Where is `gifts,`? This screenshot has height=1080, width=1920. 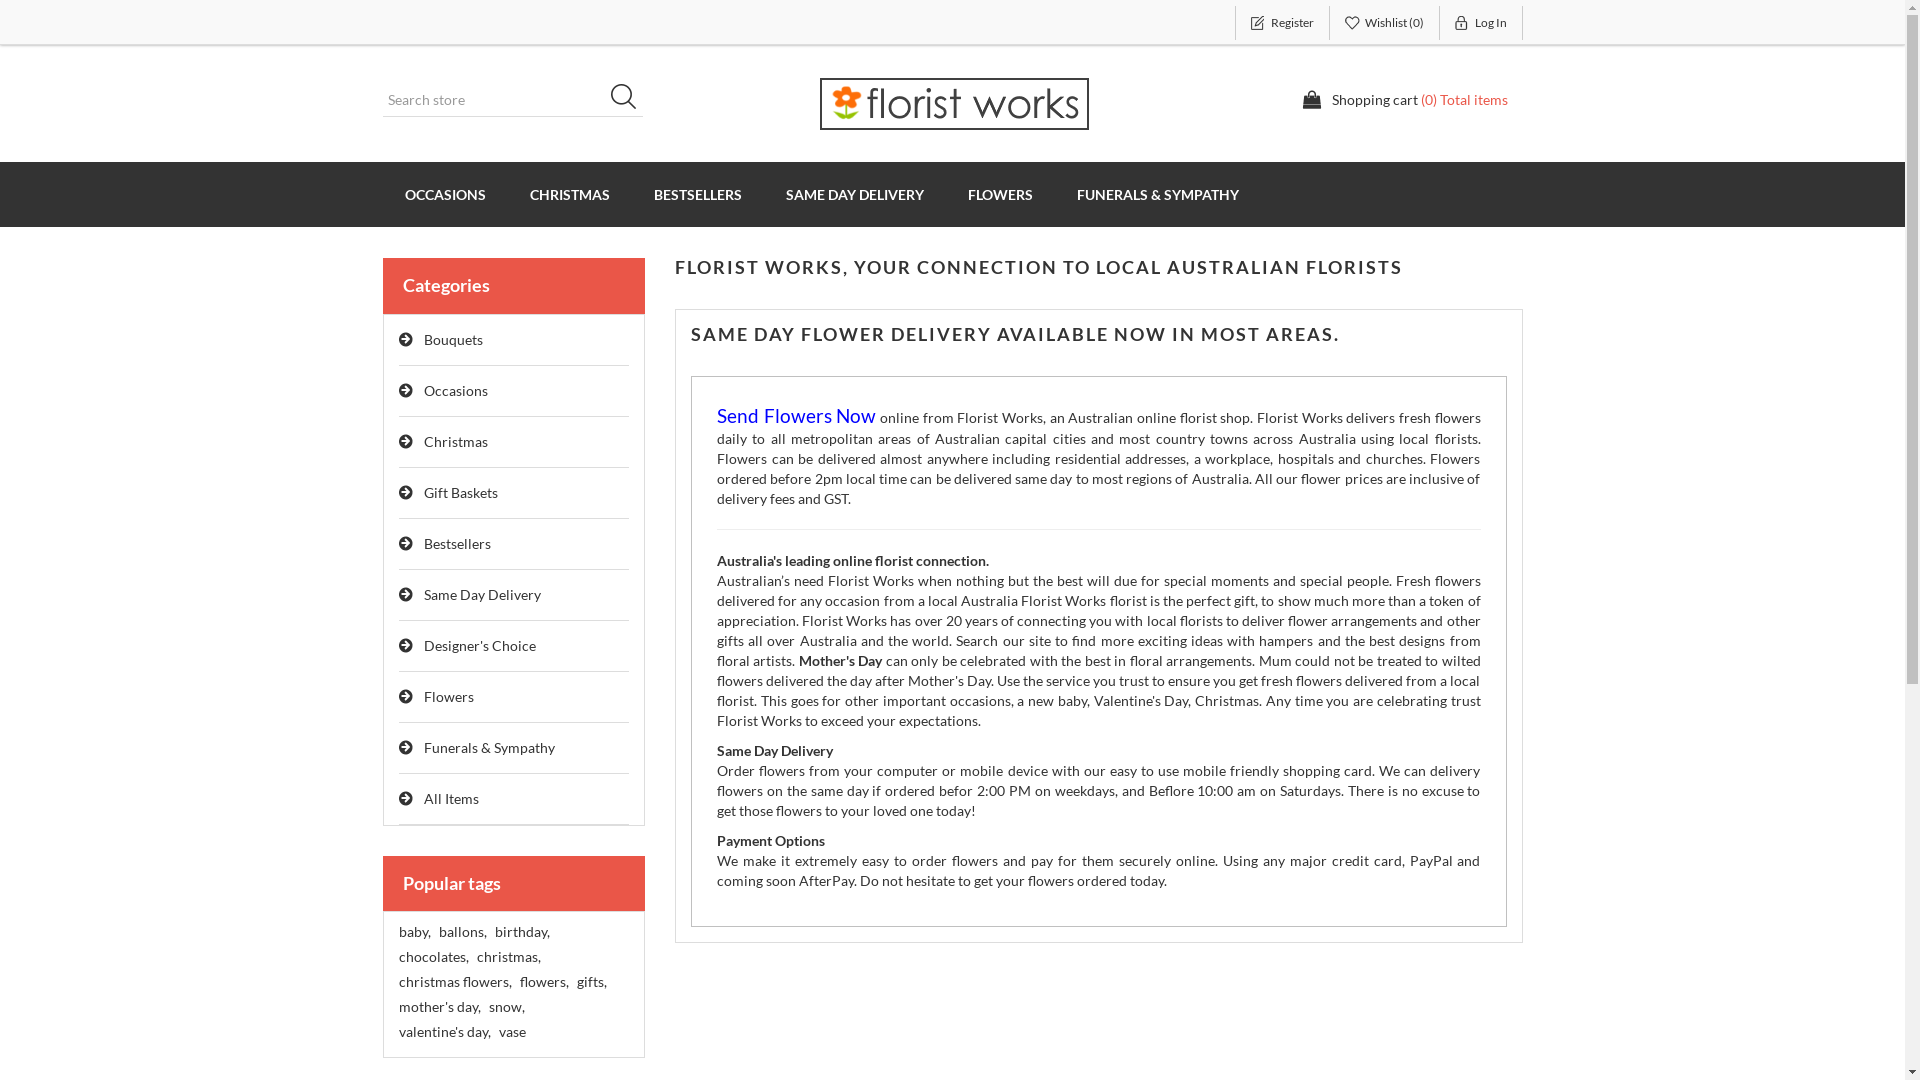 gifts, is located at coordinates (591, 982).